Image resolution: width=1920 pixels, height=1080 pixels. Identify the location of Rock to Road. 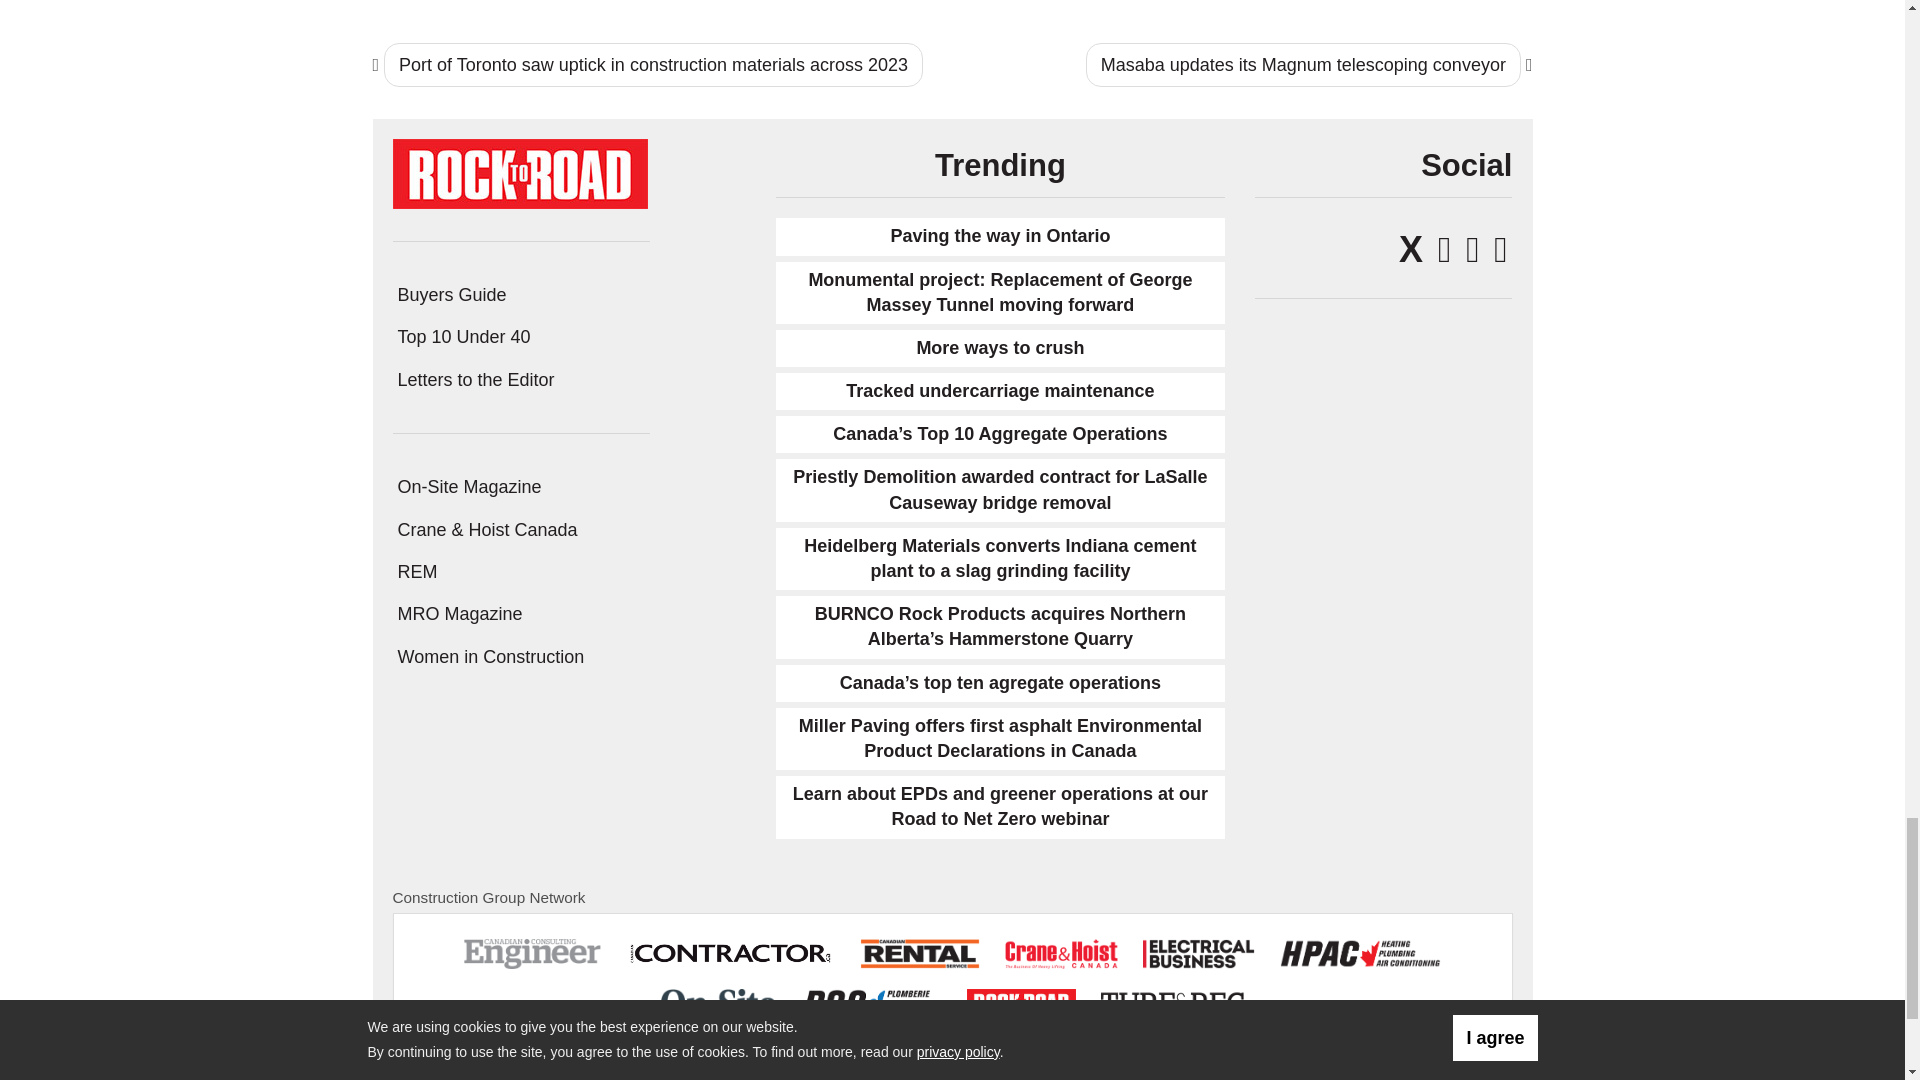
(519, 172).